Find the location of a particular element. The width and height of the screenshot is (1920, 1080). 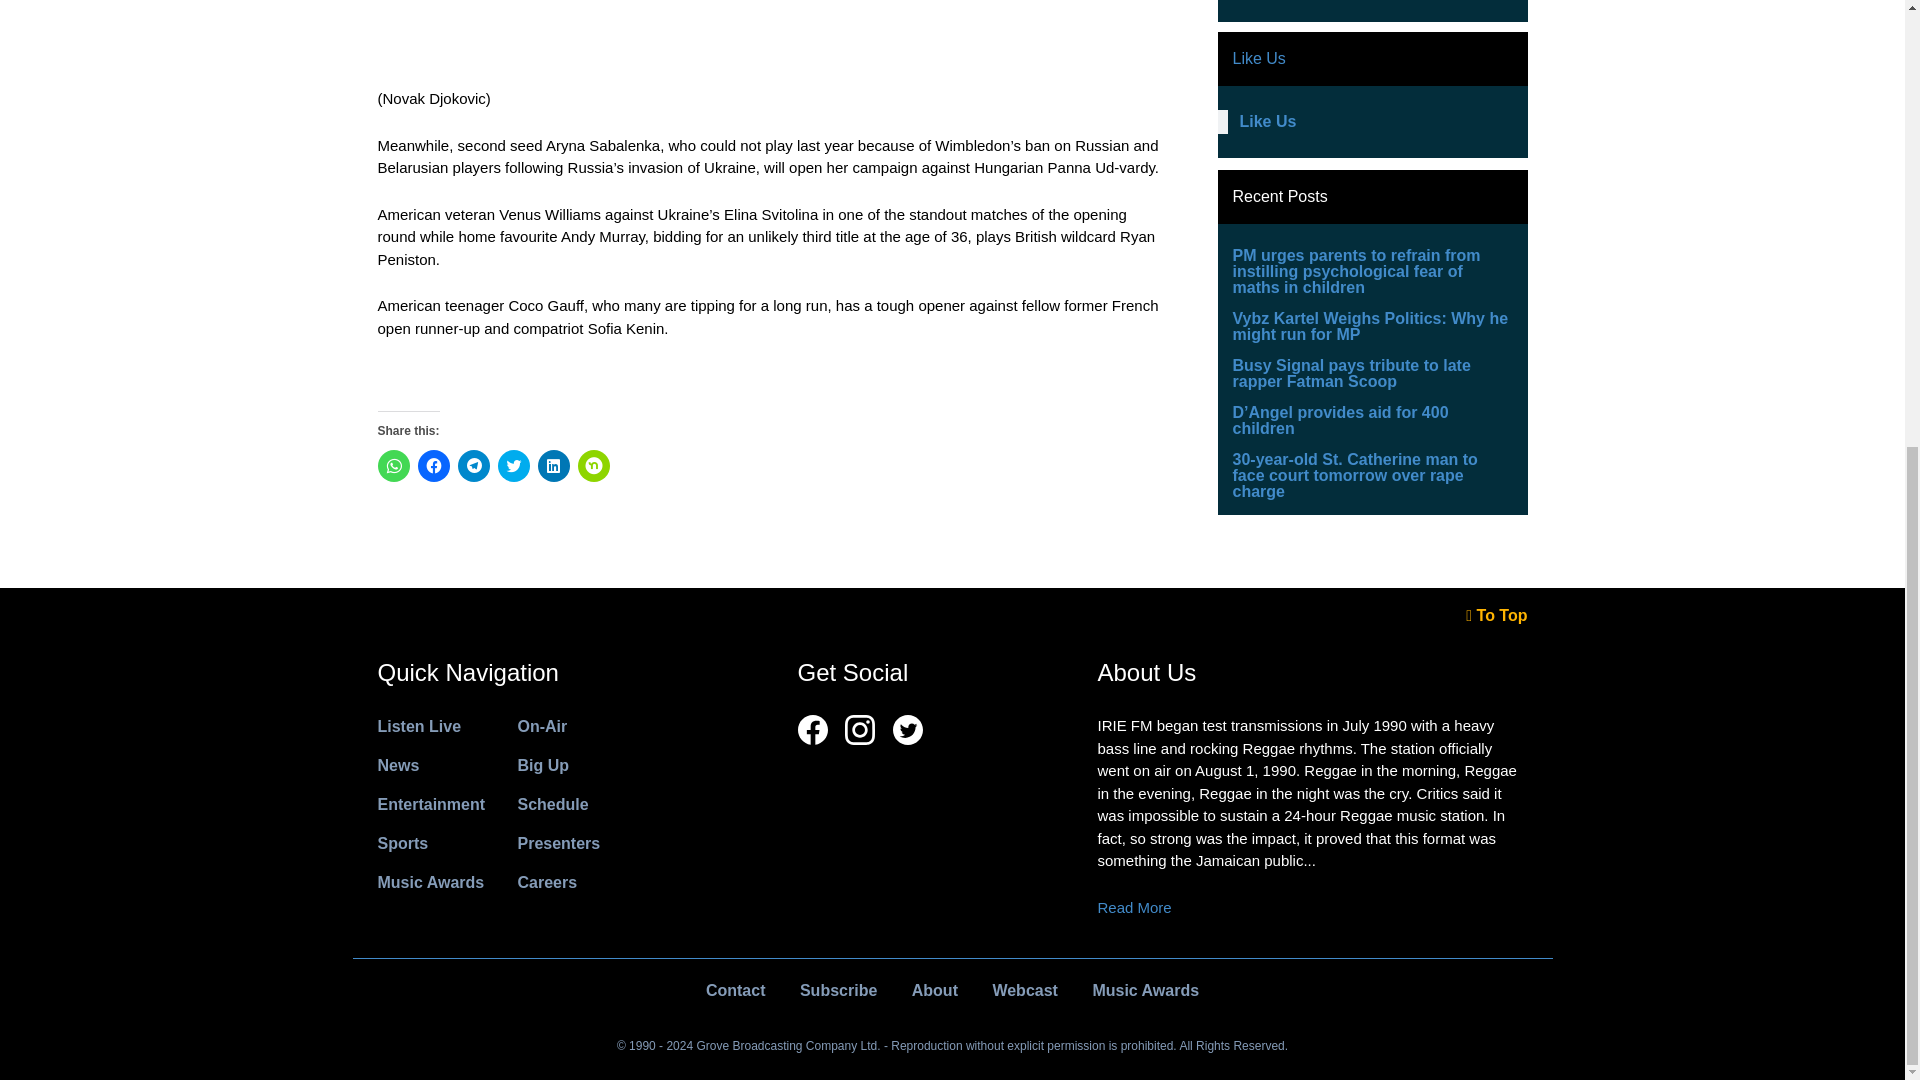

YouTube video player is located at coordinates (1372, 8).